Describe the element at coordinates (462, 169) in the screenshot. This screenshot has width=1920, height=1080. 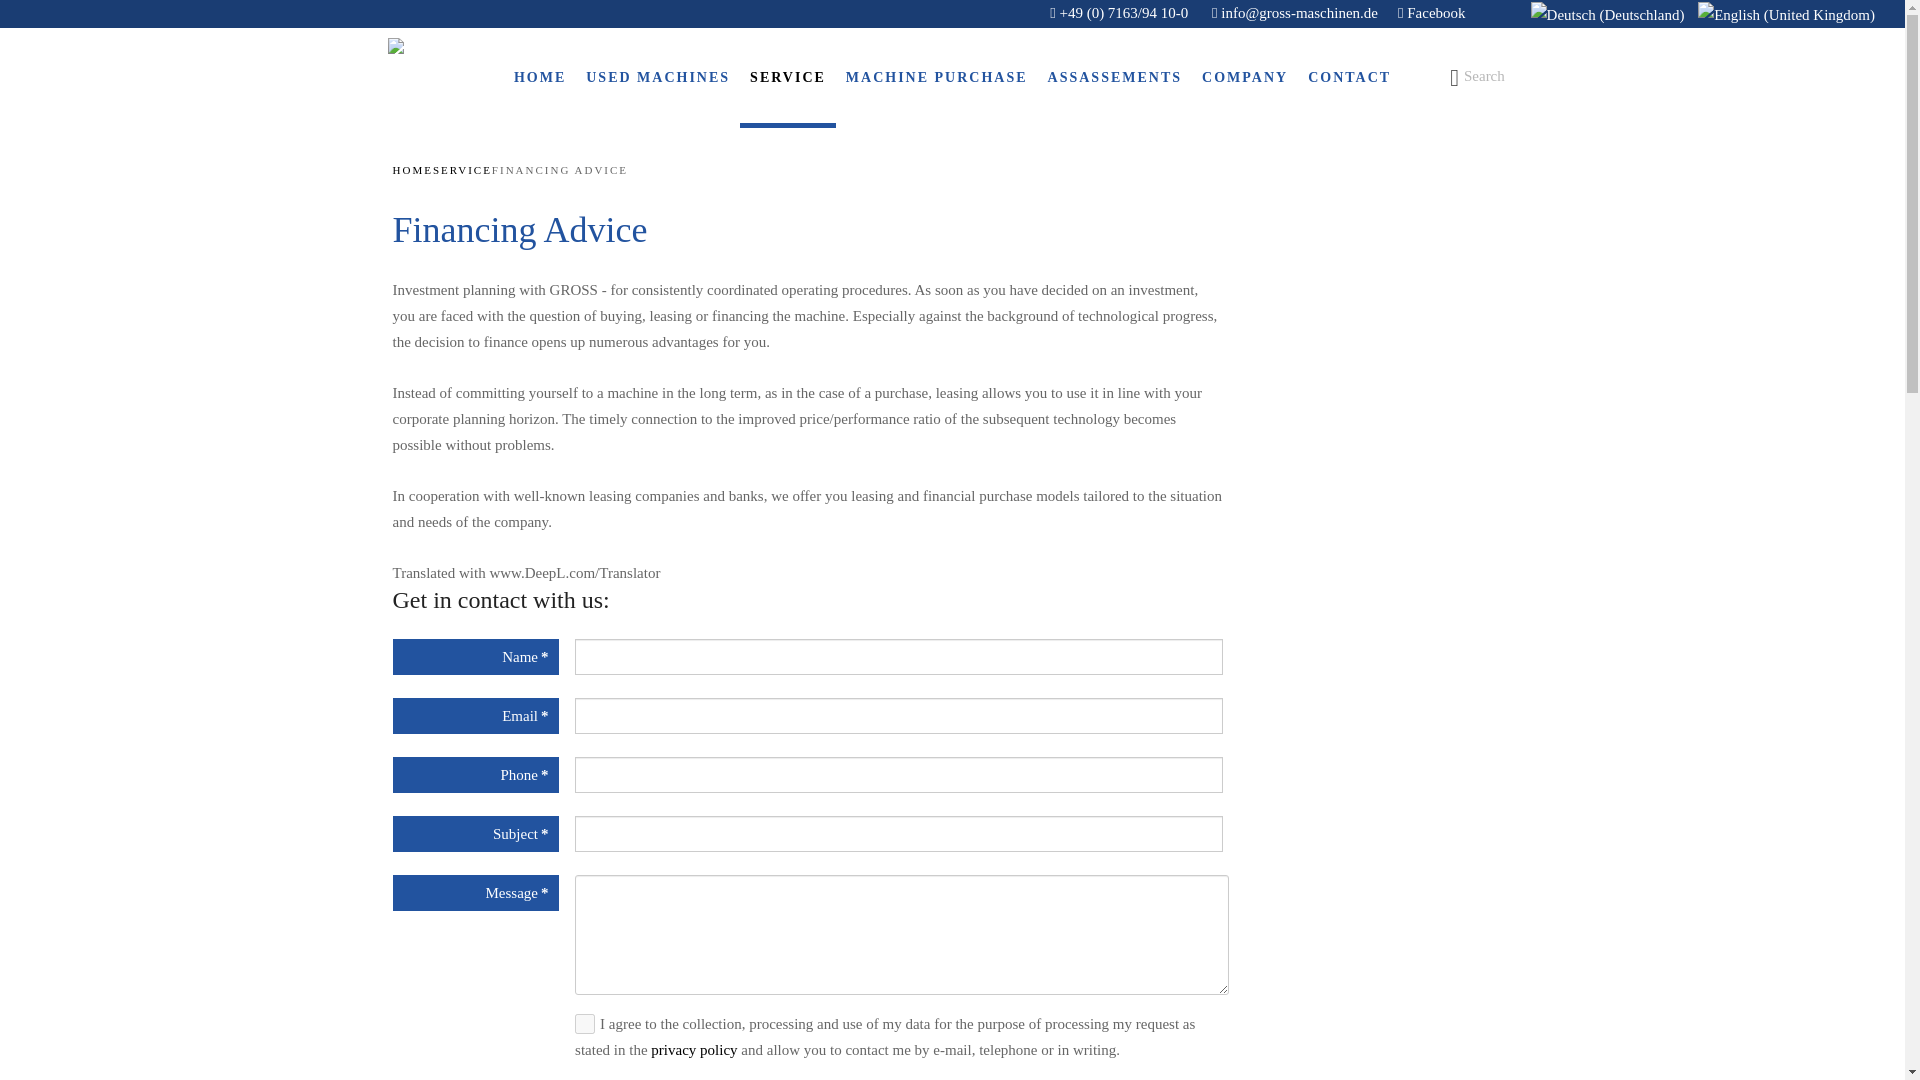
I see `SERVICE` at that location.